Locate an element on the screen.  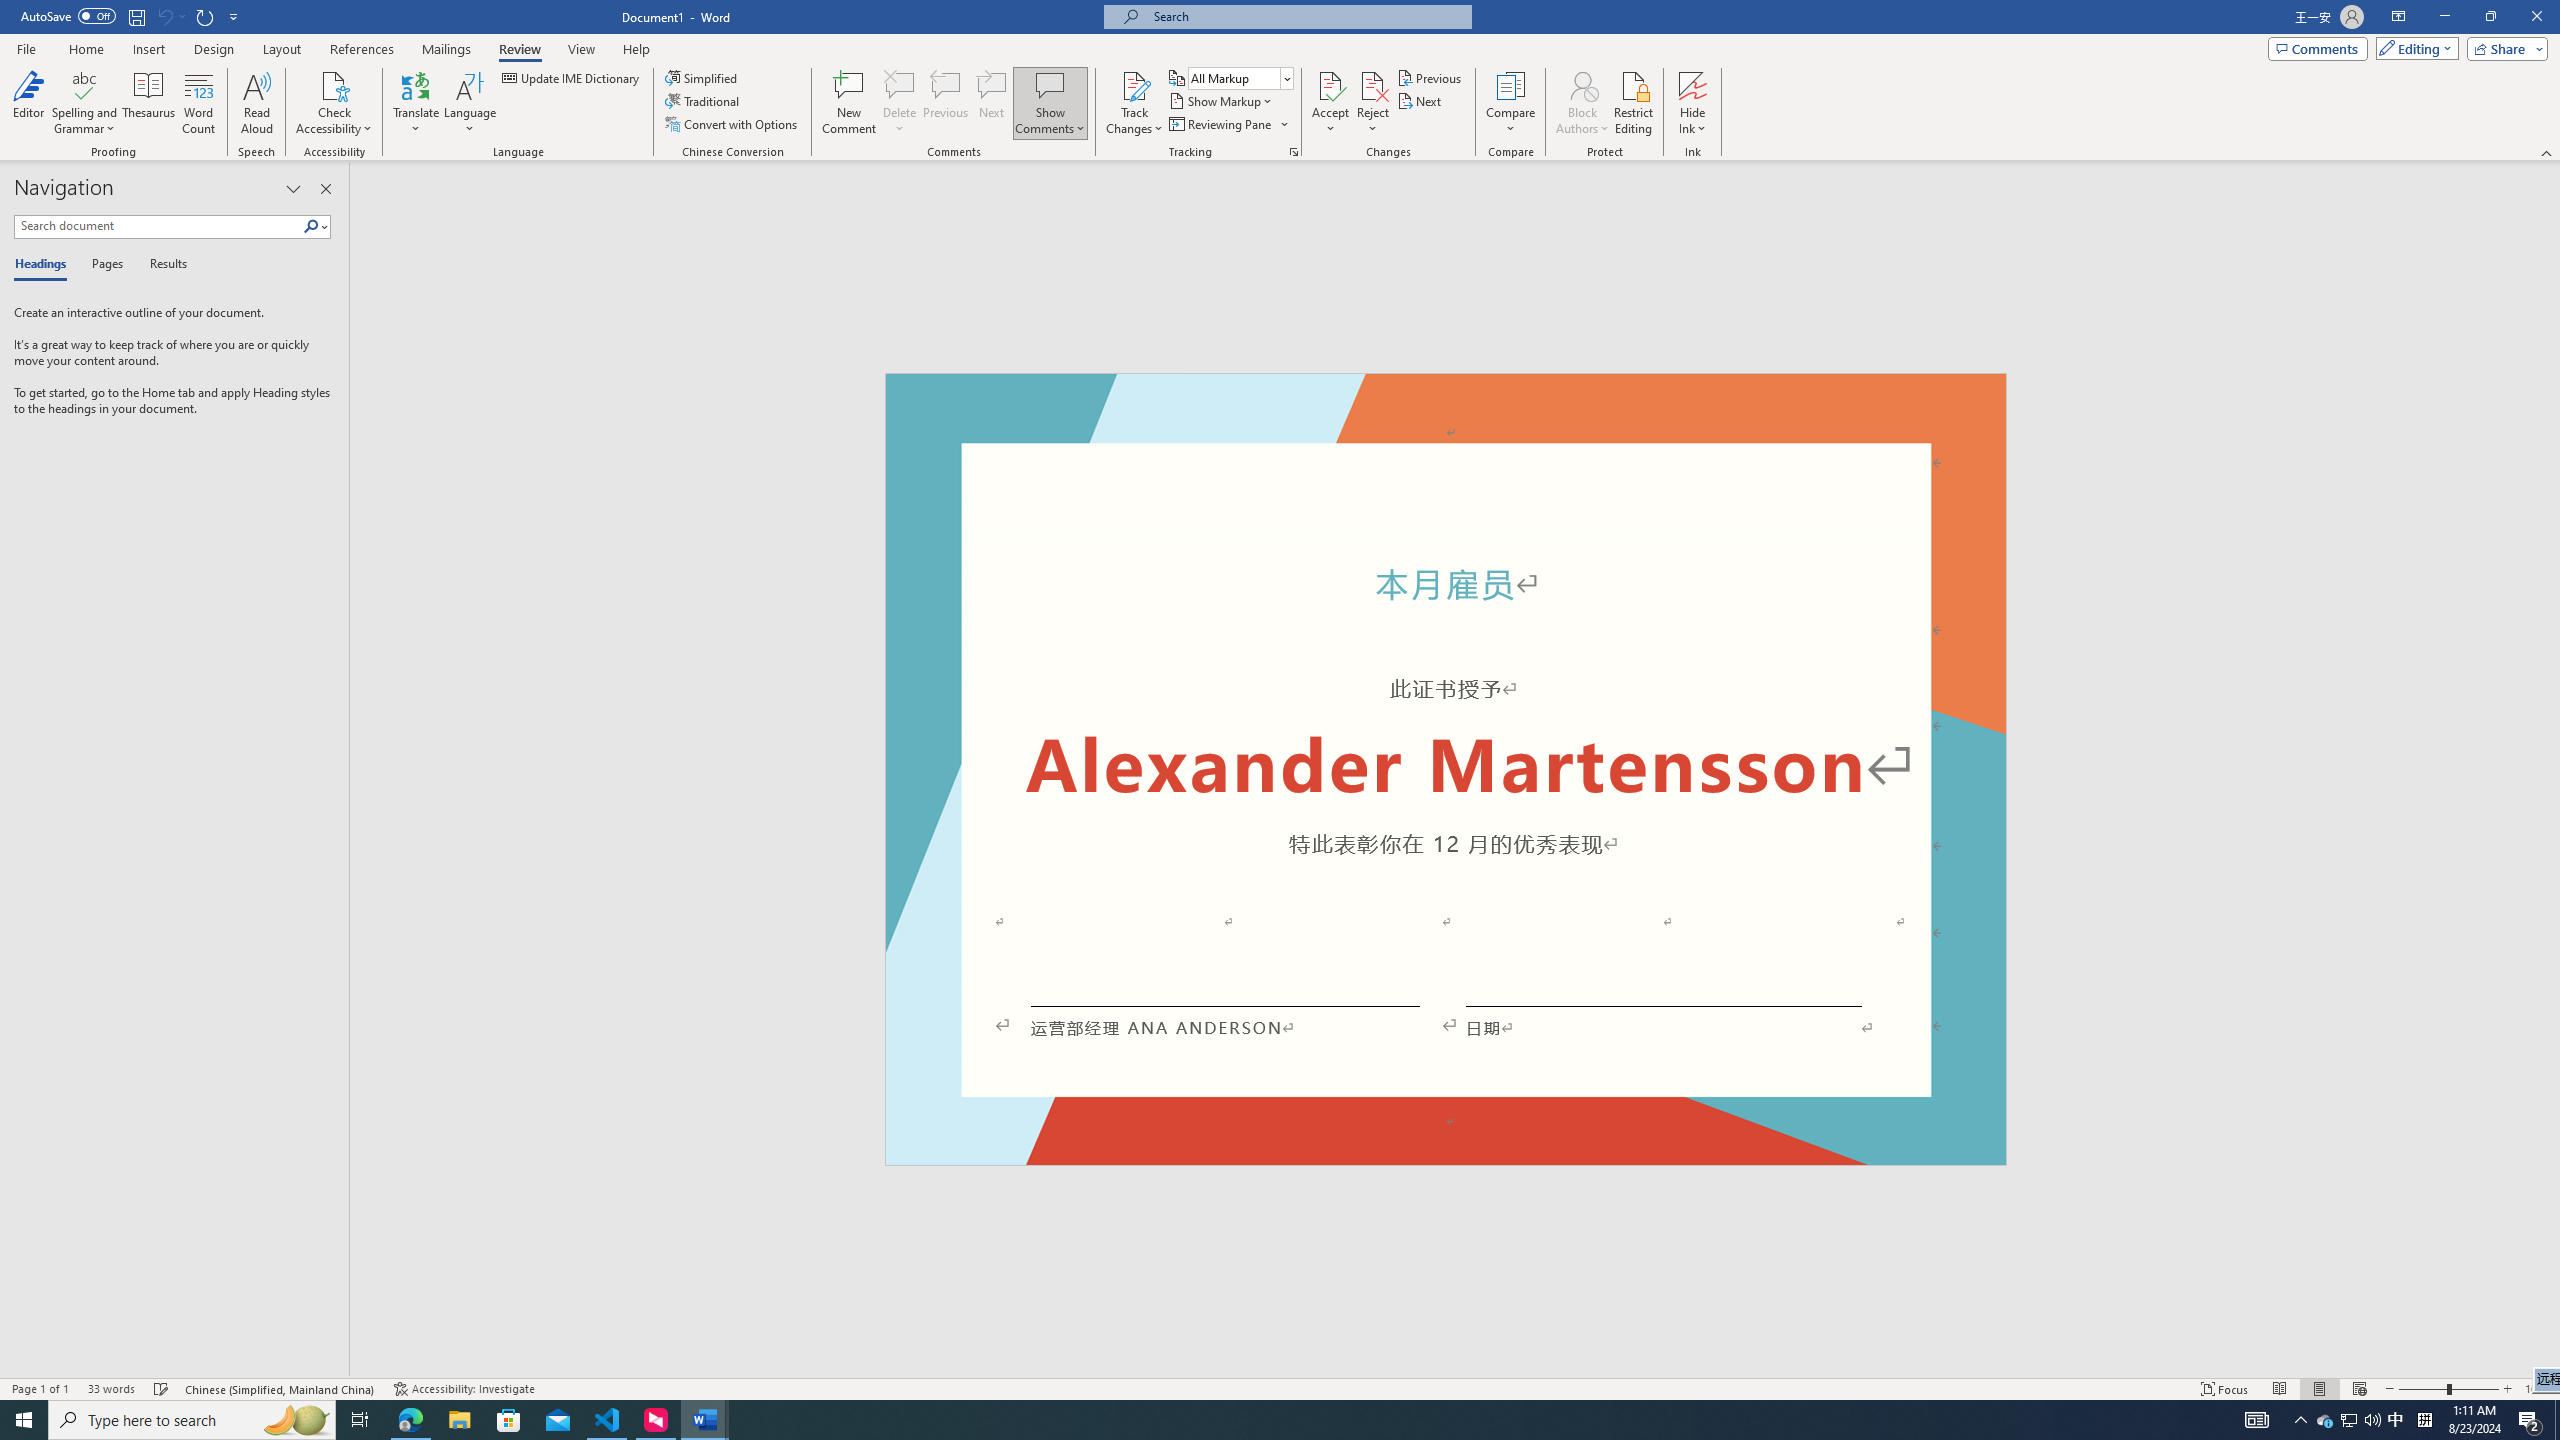
Collapse the Ribbon is located at coordinates (2547, 152).